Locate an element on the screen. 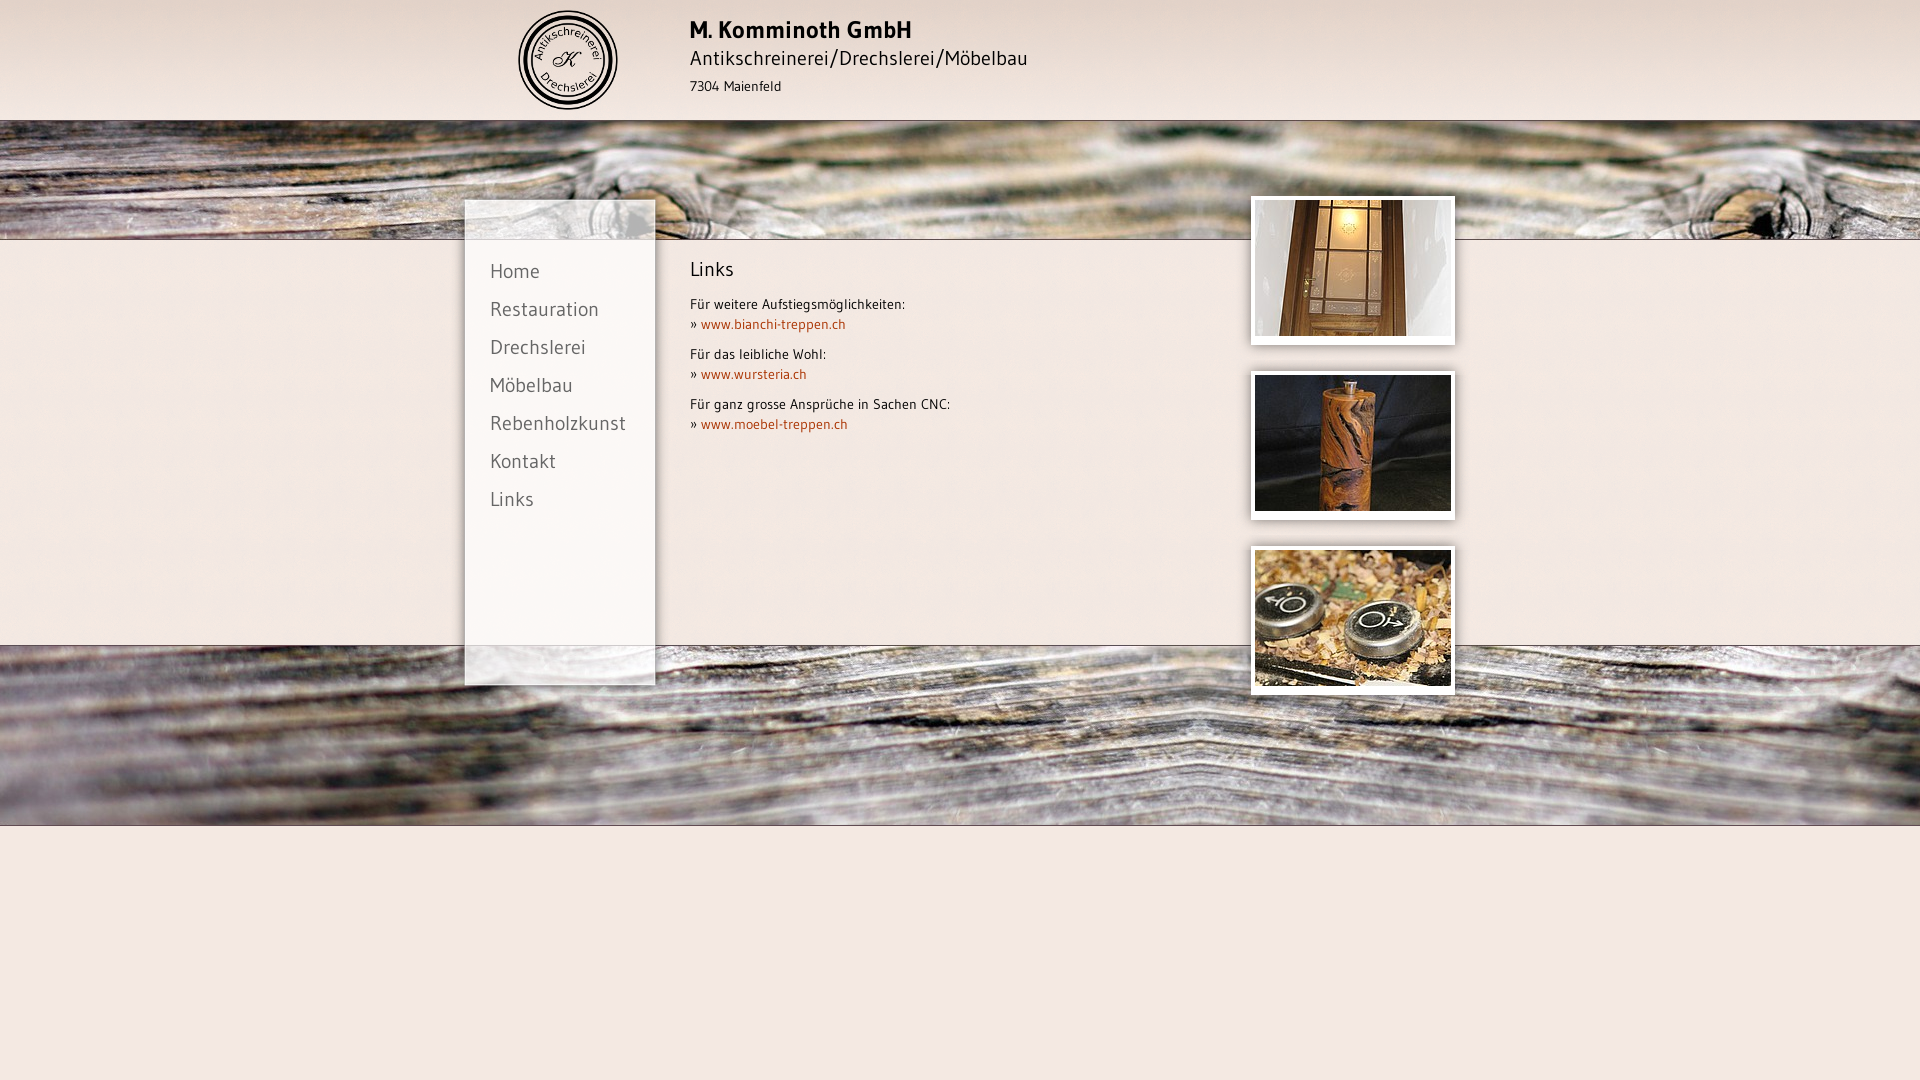 The width and height of the screenshot is (1920, 1080). Home is located at coordinates (560, 271).